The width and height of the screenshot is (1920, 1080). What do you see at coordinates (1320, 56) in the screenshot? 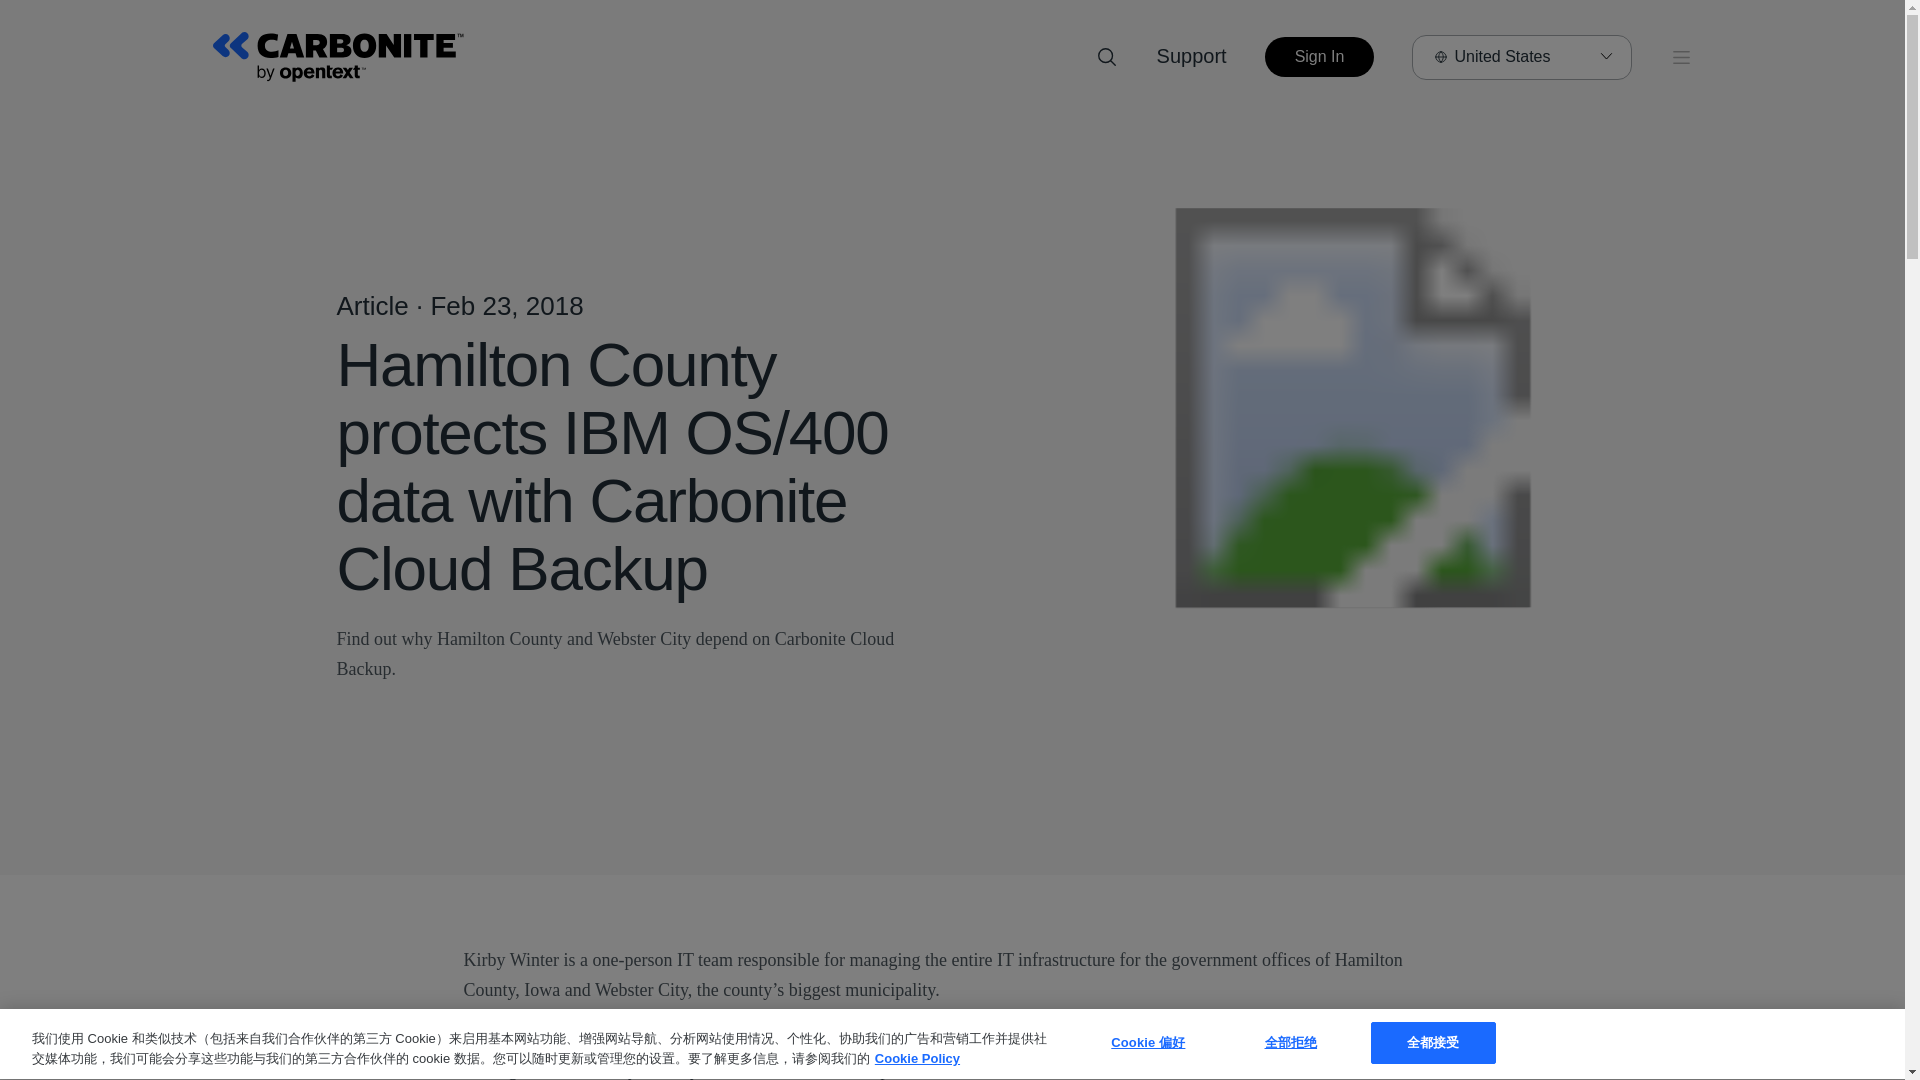
I see `Sign In` at bounding box center [1320, 56].